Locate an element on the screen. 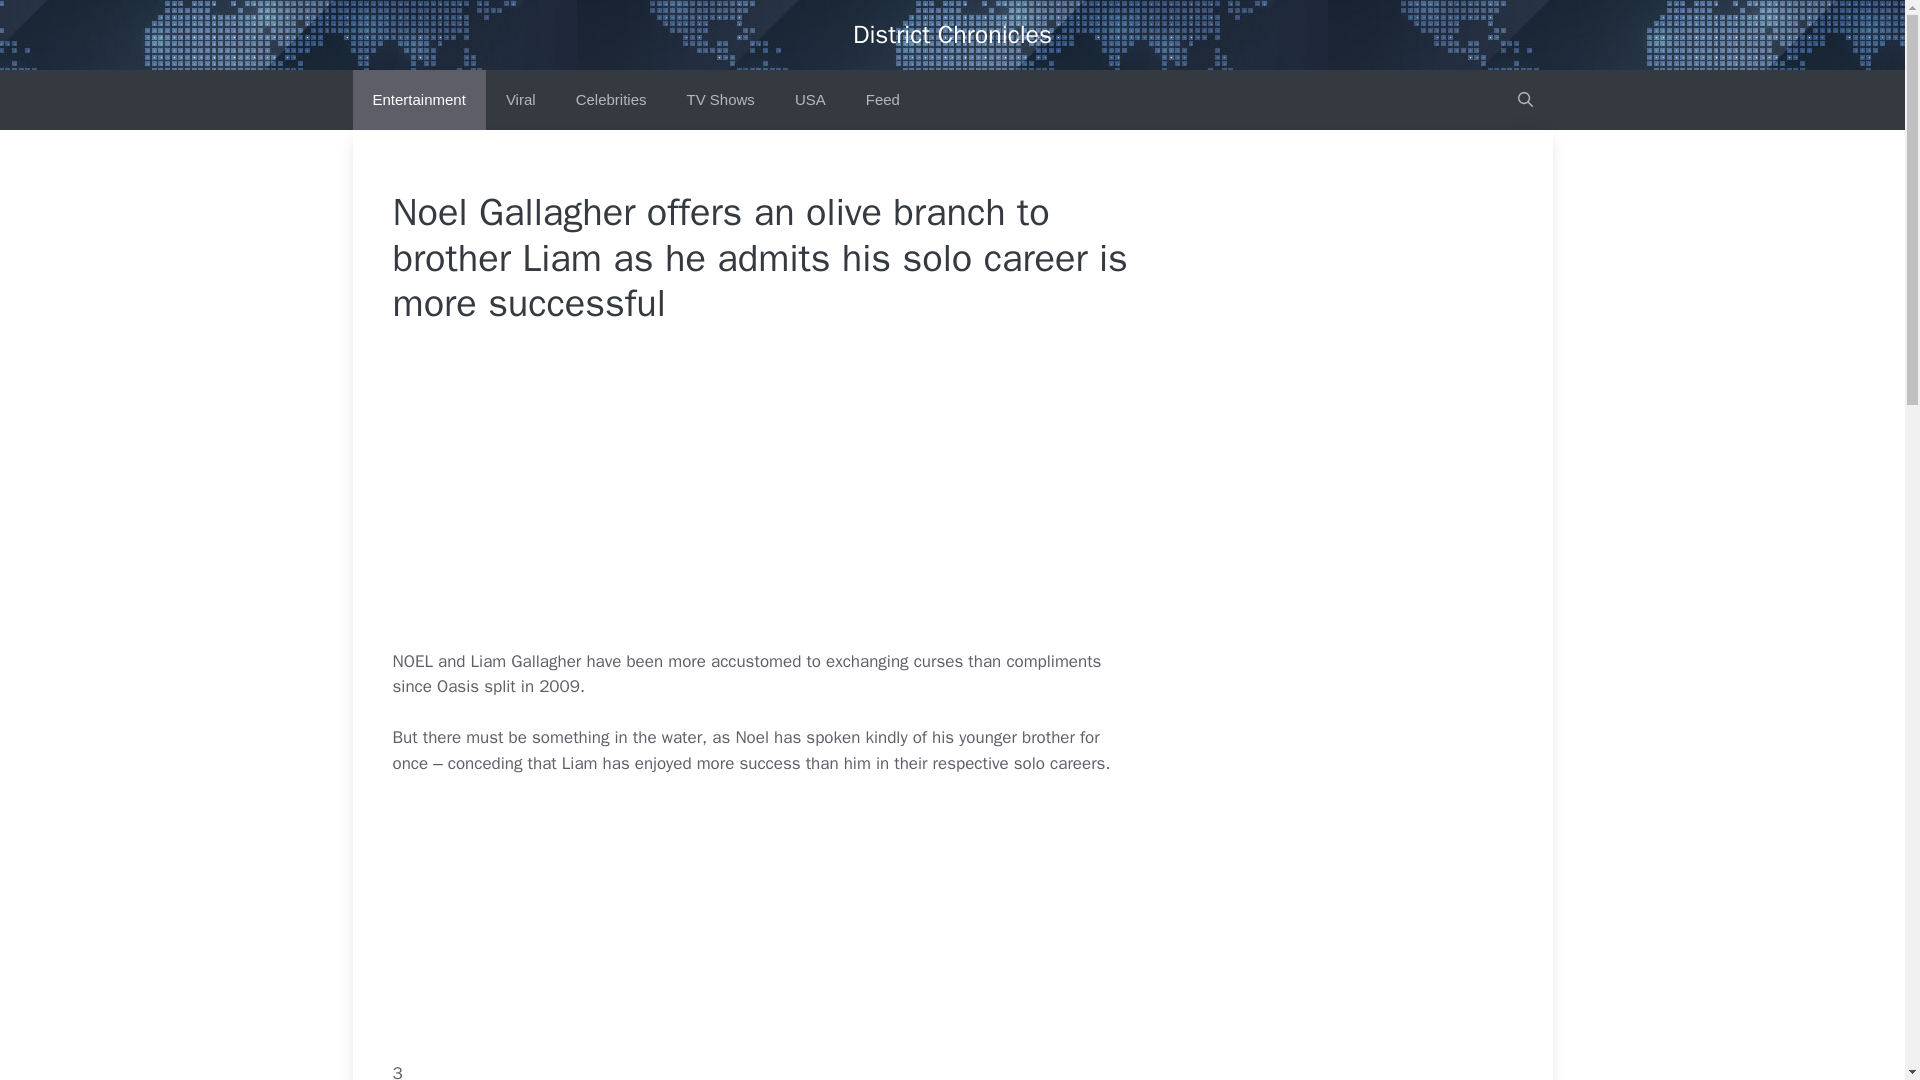 This screenshot has height=1080, width=1920. USA is located at coordinates (810, 100).